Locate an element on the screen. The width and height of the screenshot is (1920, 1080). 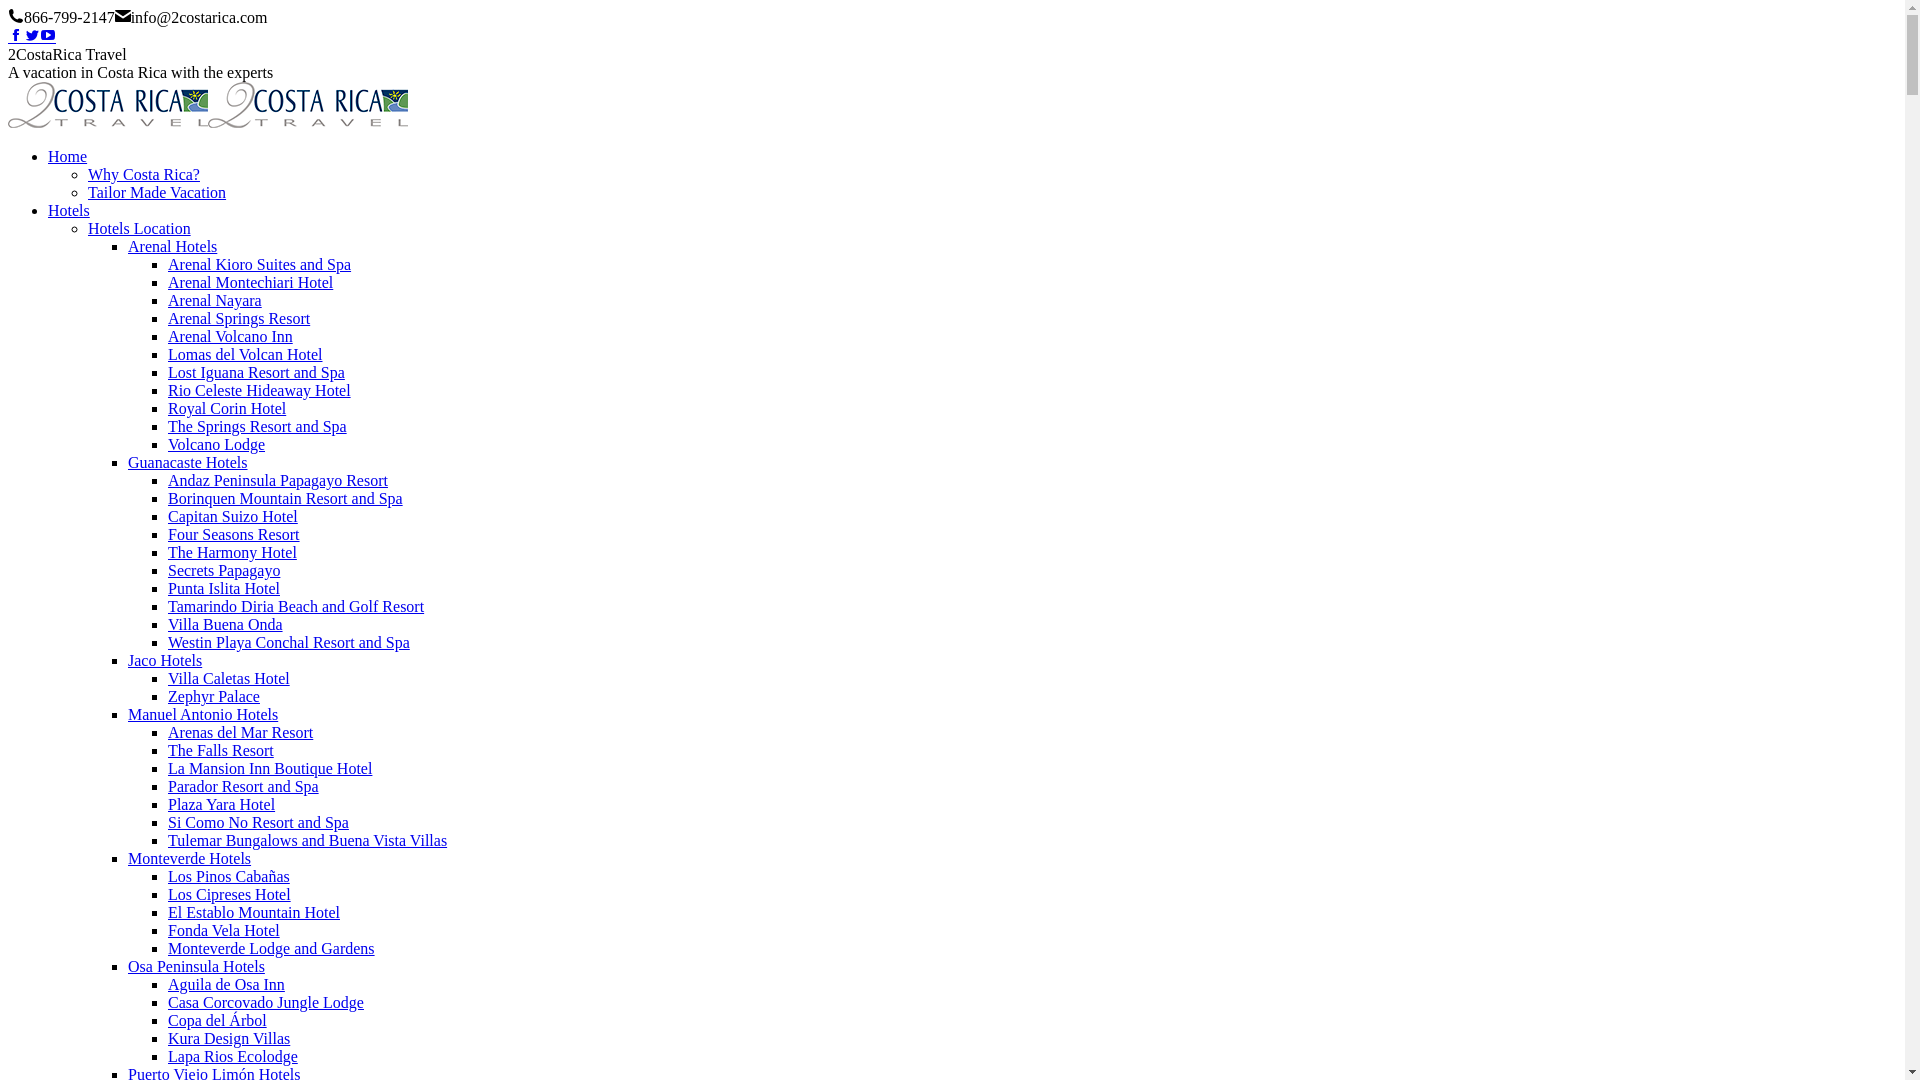
Lost Iguana Resort and Spa is located at coordinates (256, 372).